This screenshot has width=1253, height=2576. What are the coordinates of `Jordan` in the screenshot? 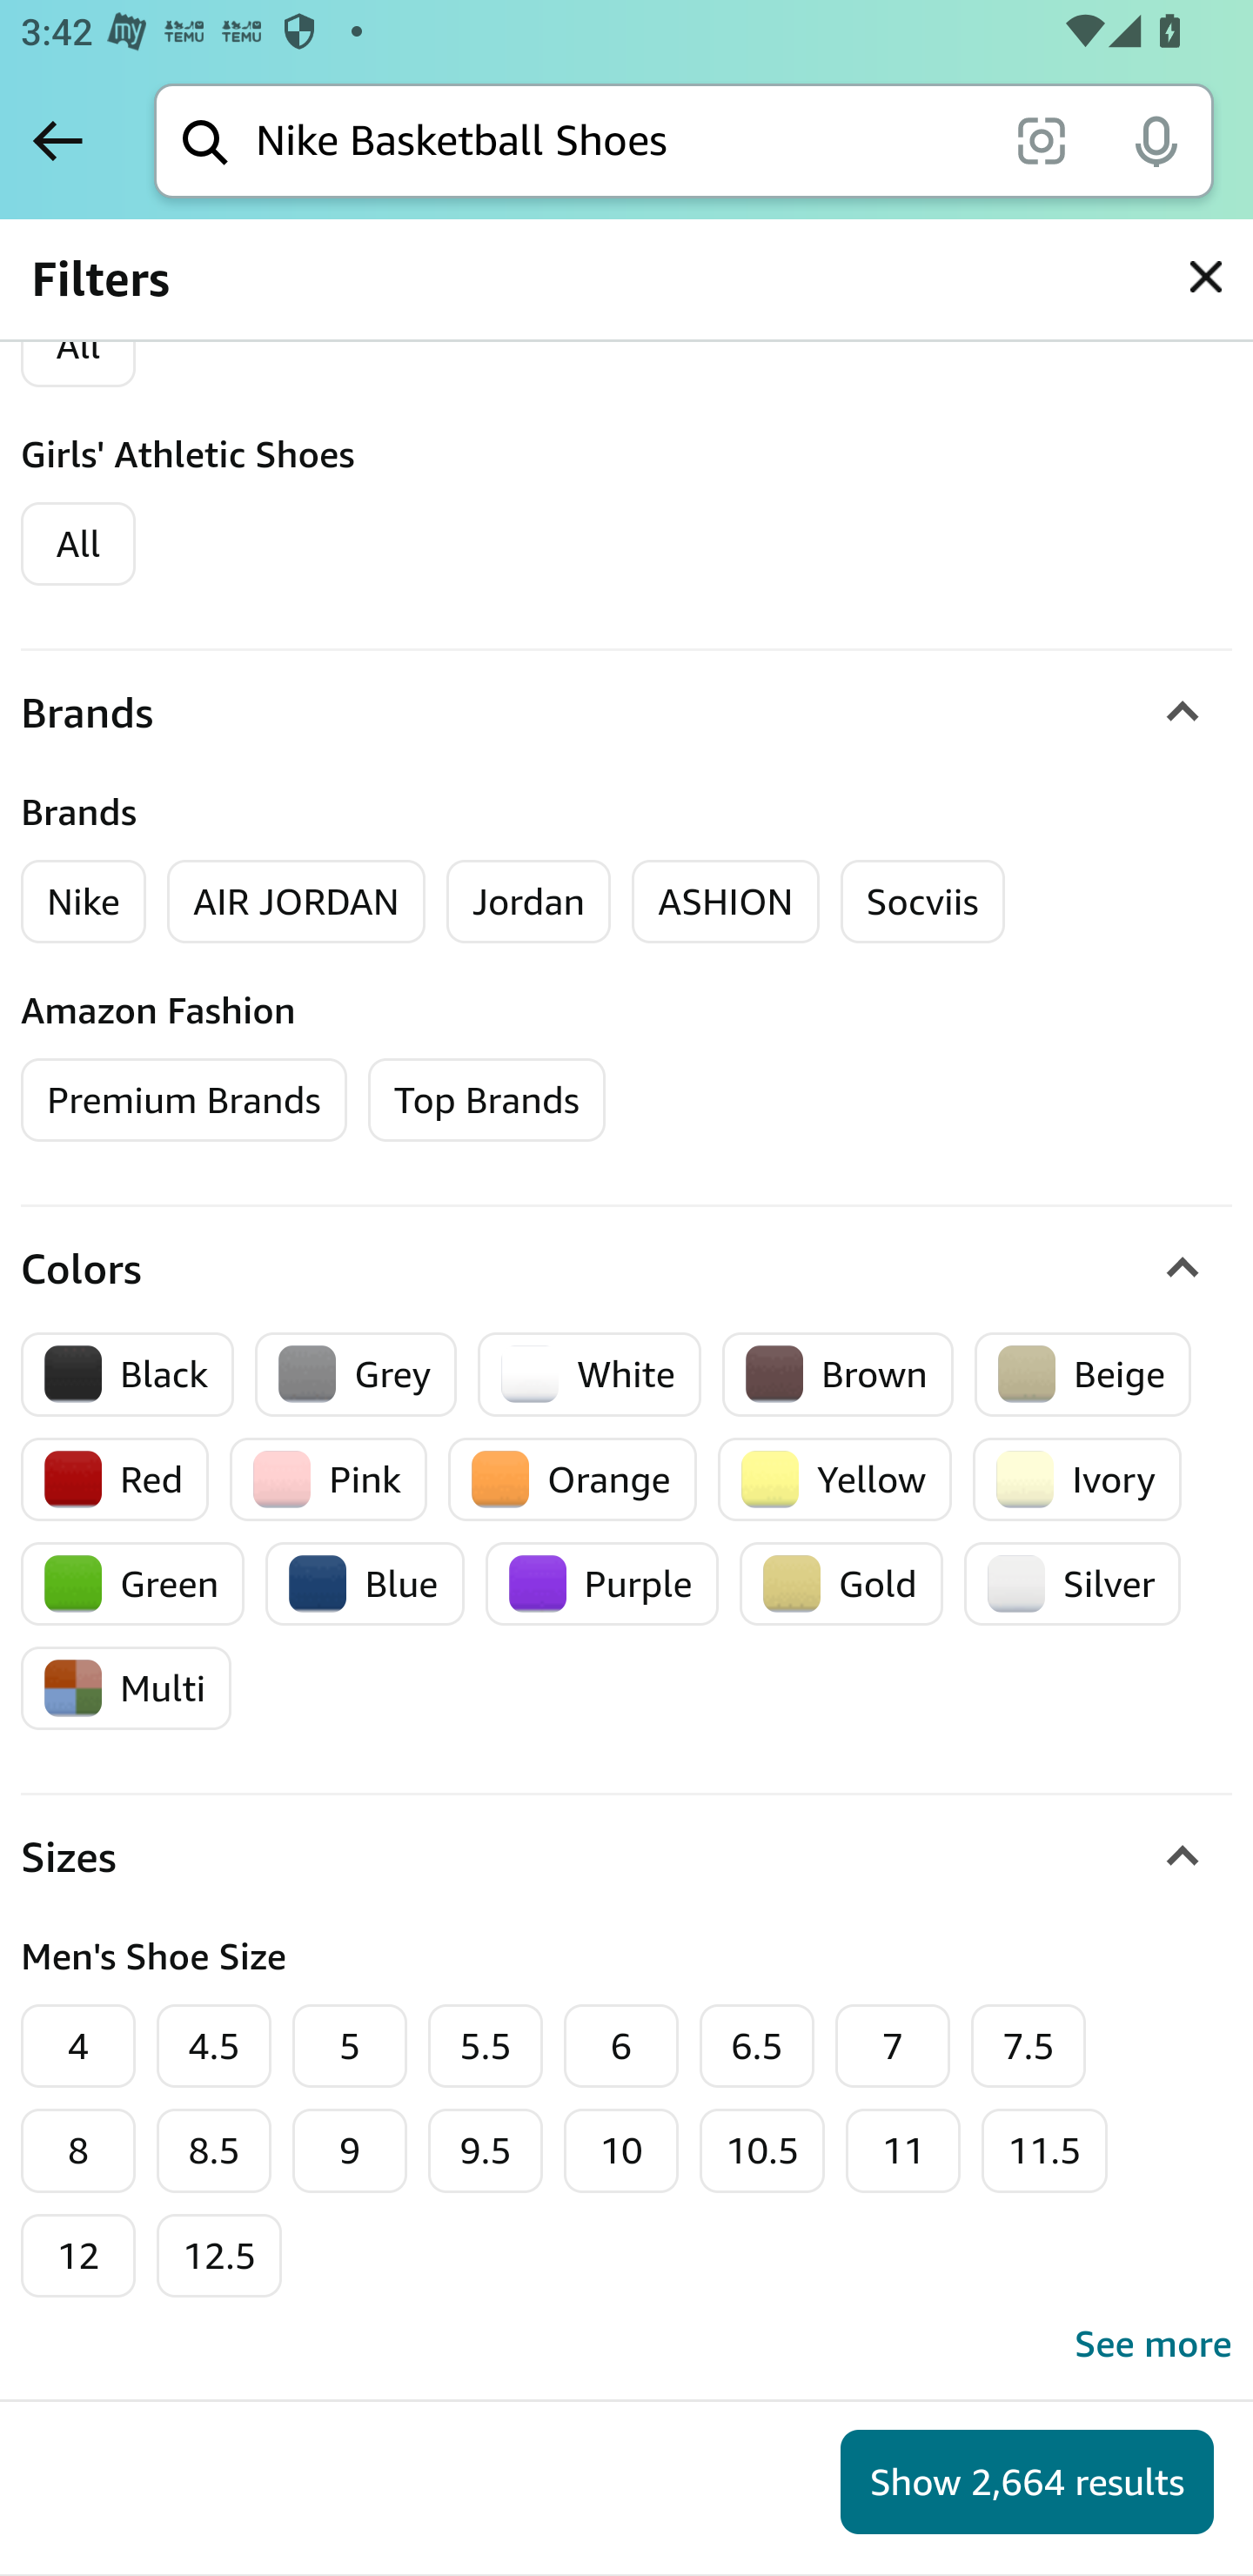 It's located at (528, 902).